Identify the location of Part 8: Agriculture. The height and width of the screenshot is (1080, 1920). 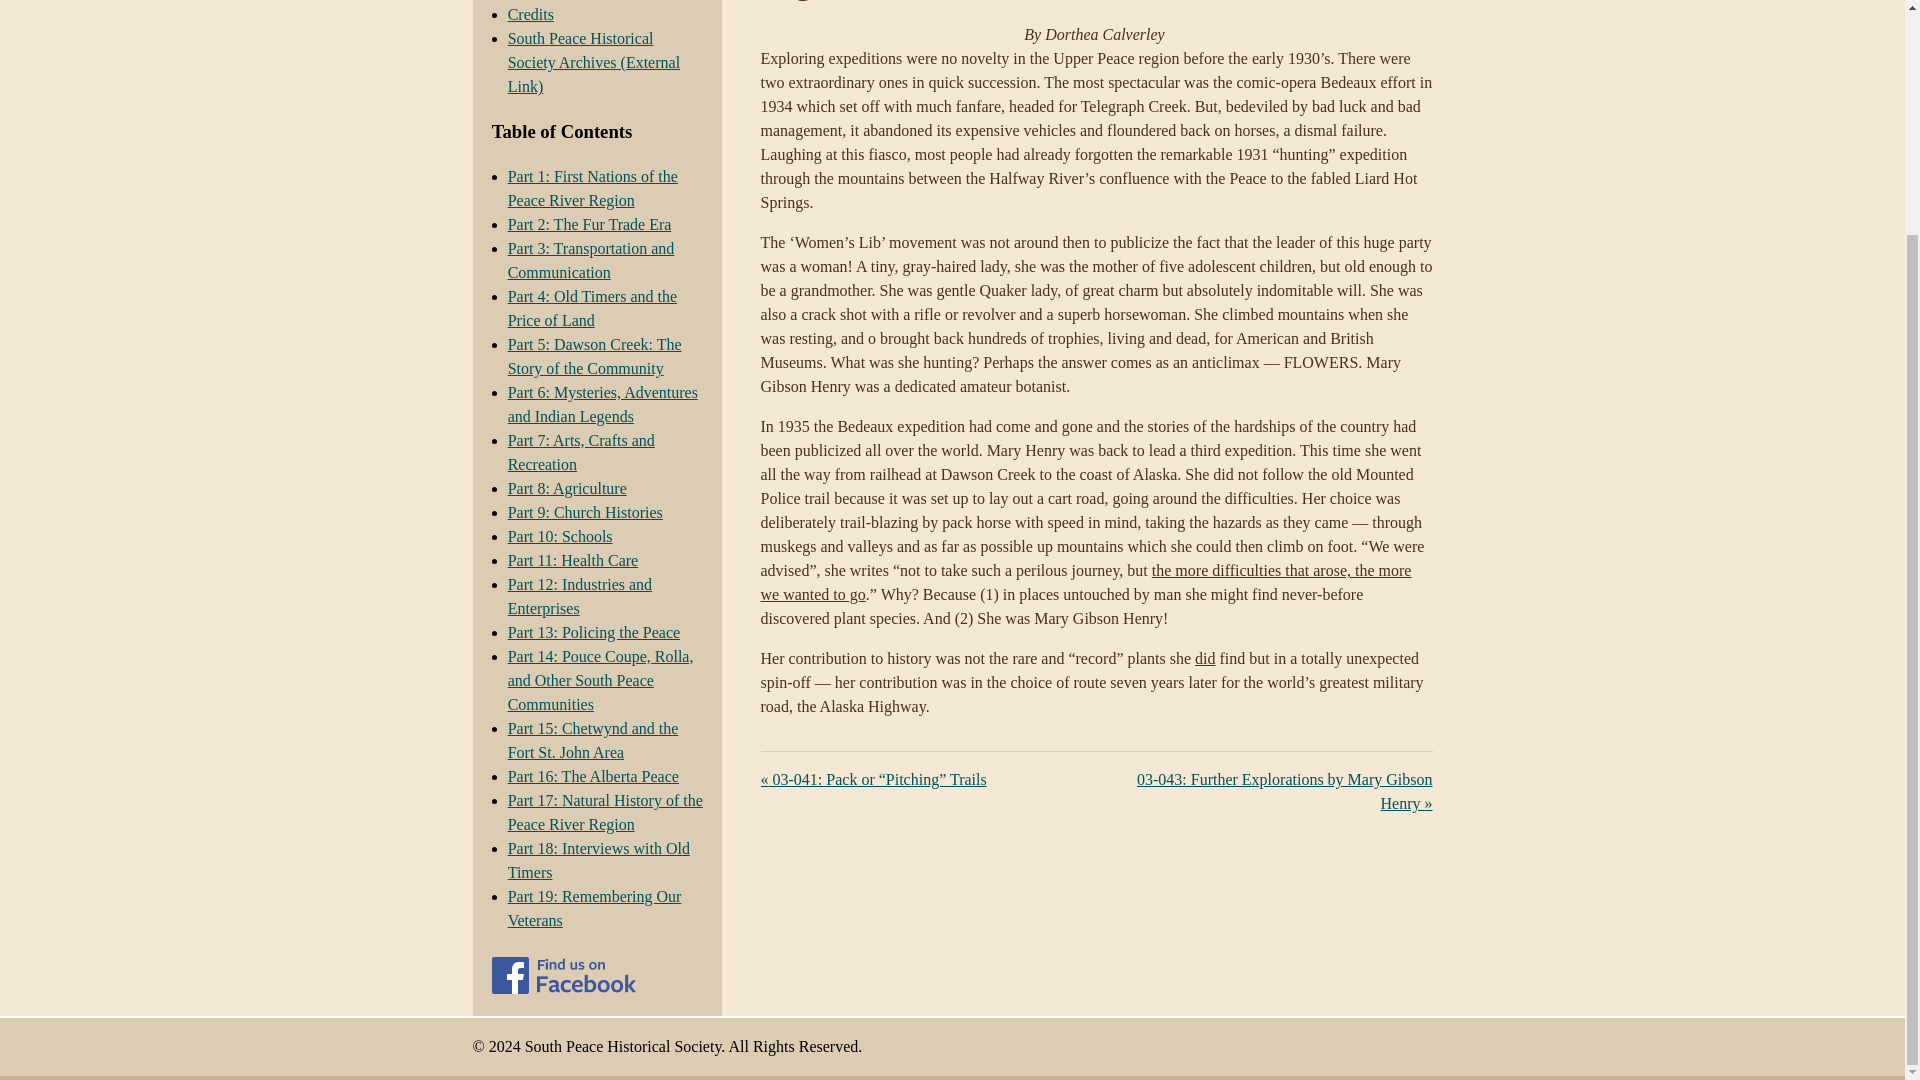
(568, 488).